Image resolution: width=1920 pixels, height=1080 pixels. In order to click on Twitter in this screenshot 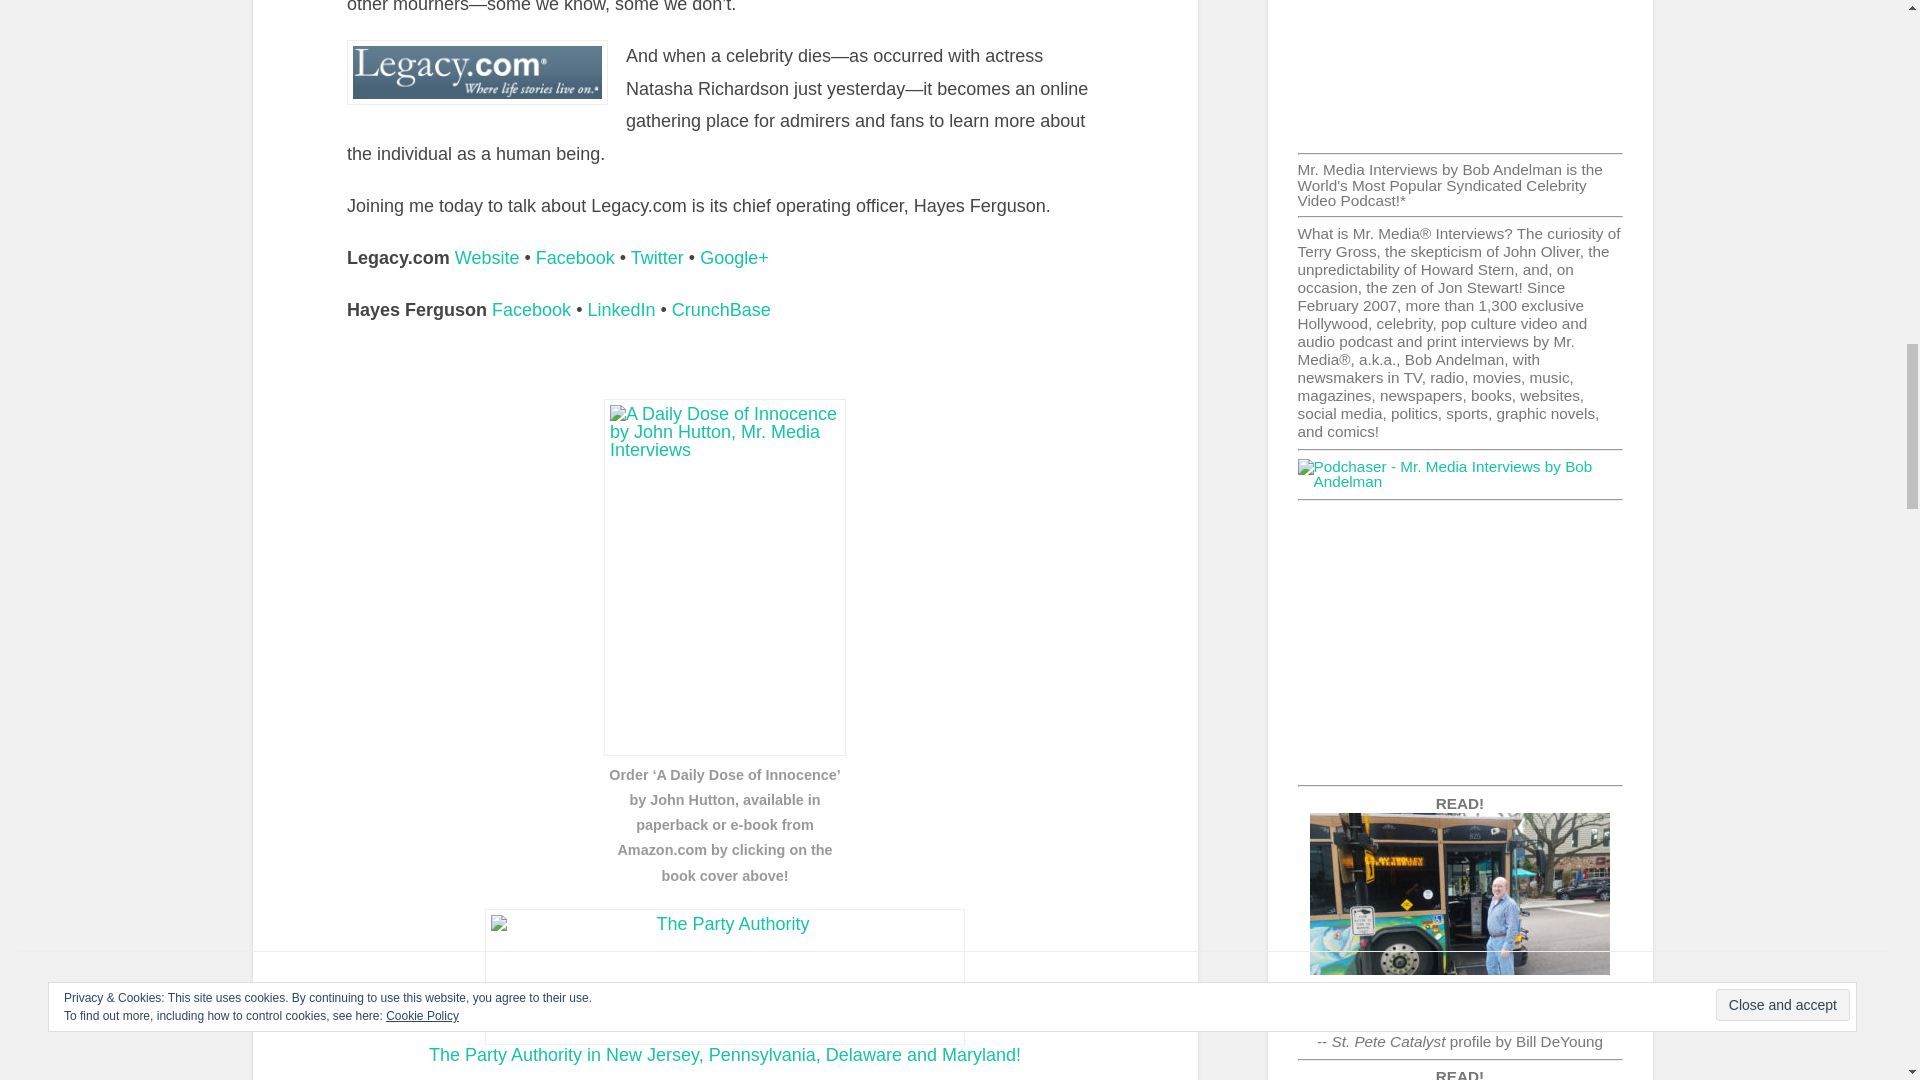, I will do `click(657, 258)`.